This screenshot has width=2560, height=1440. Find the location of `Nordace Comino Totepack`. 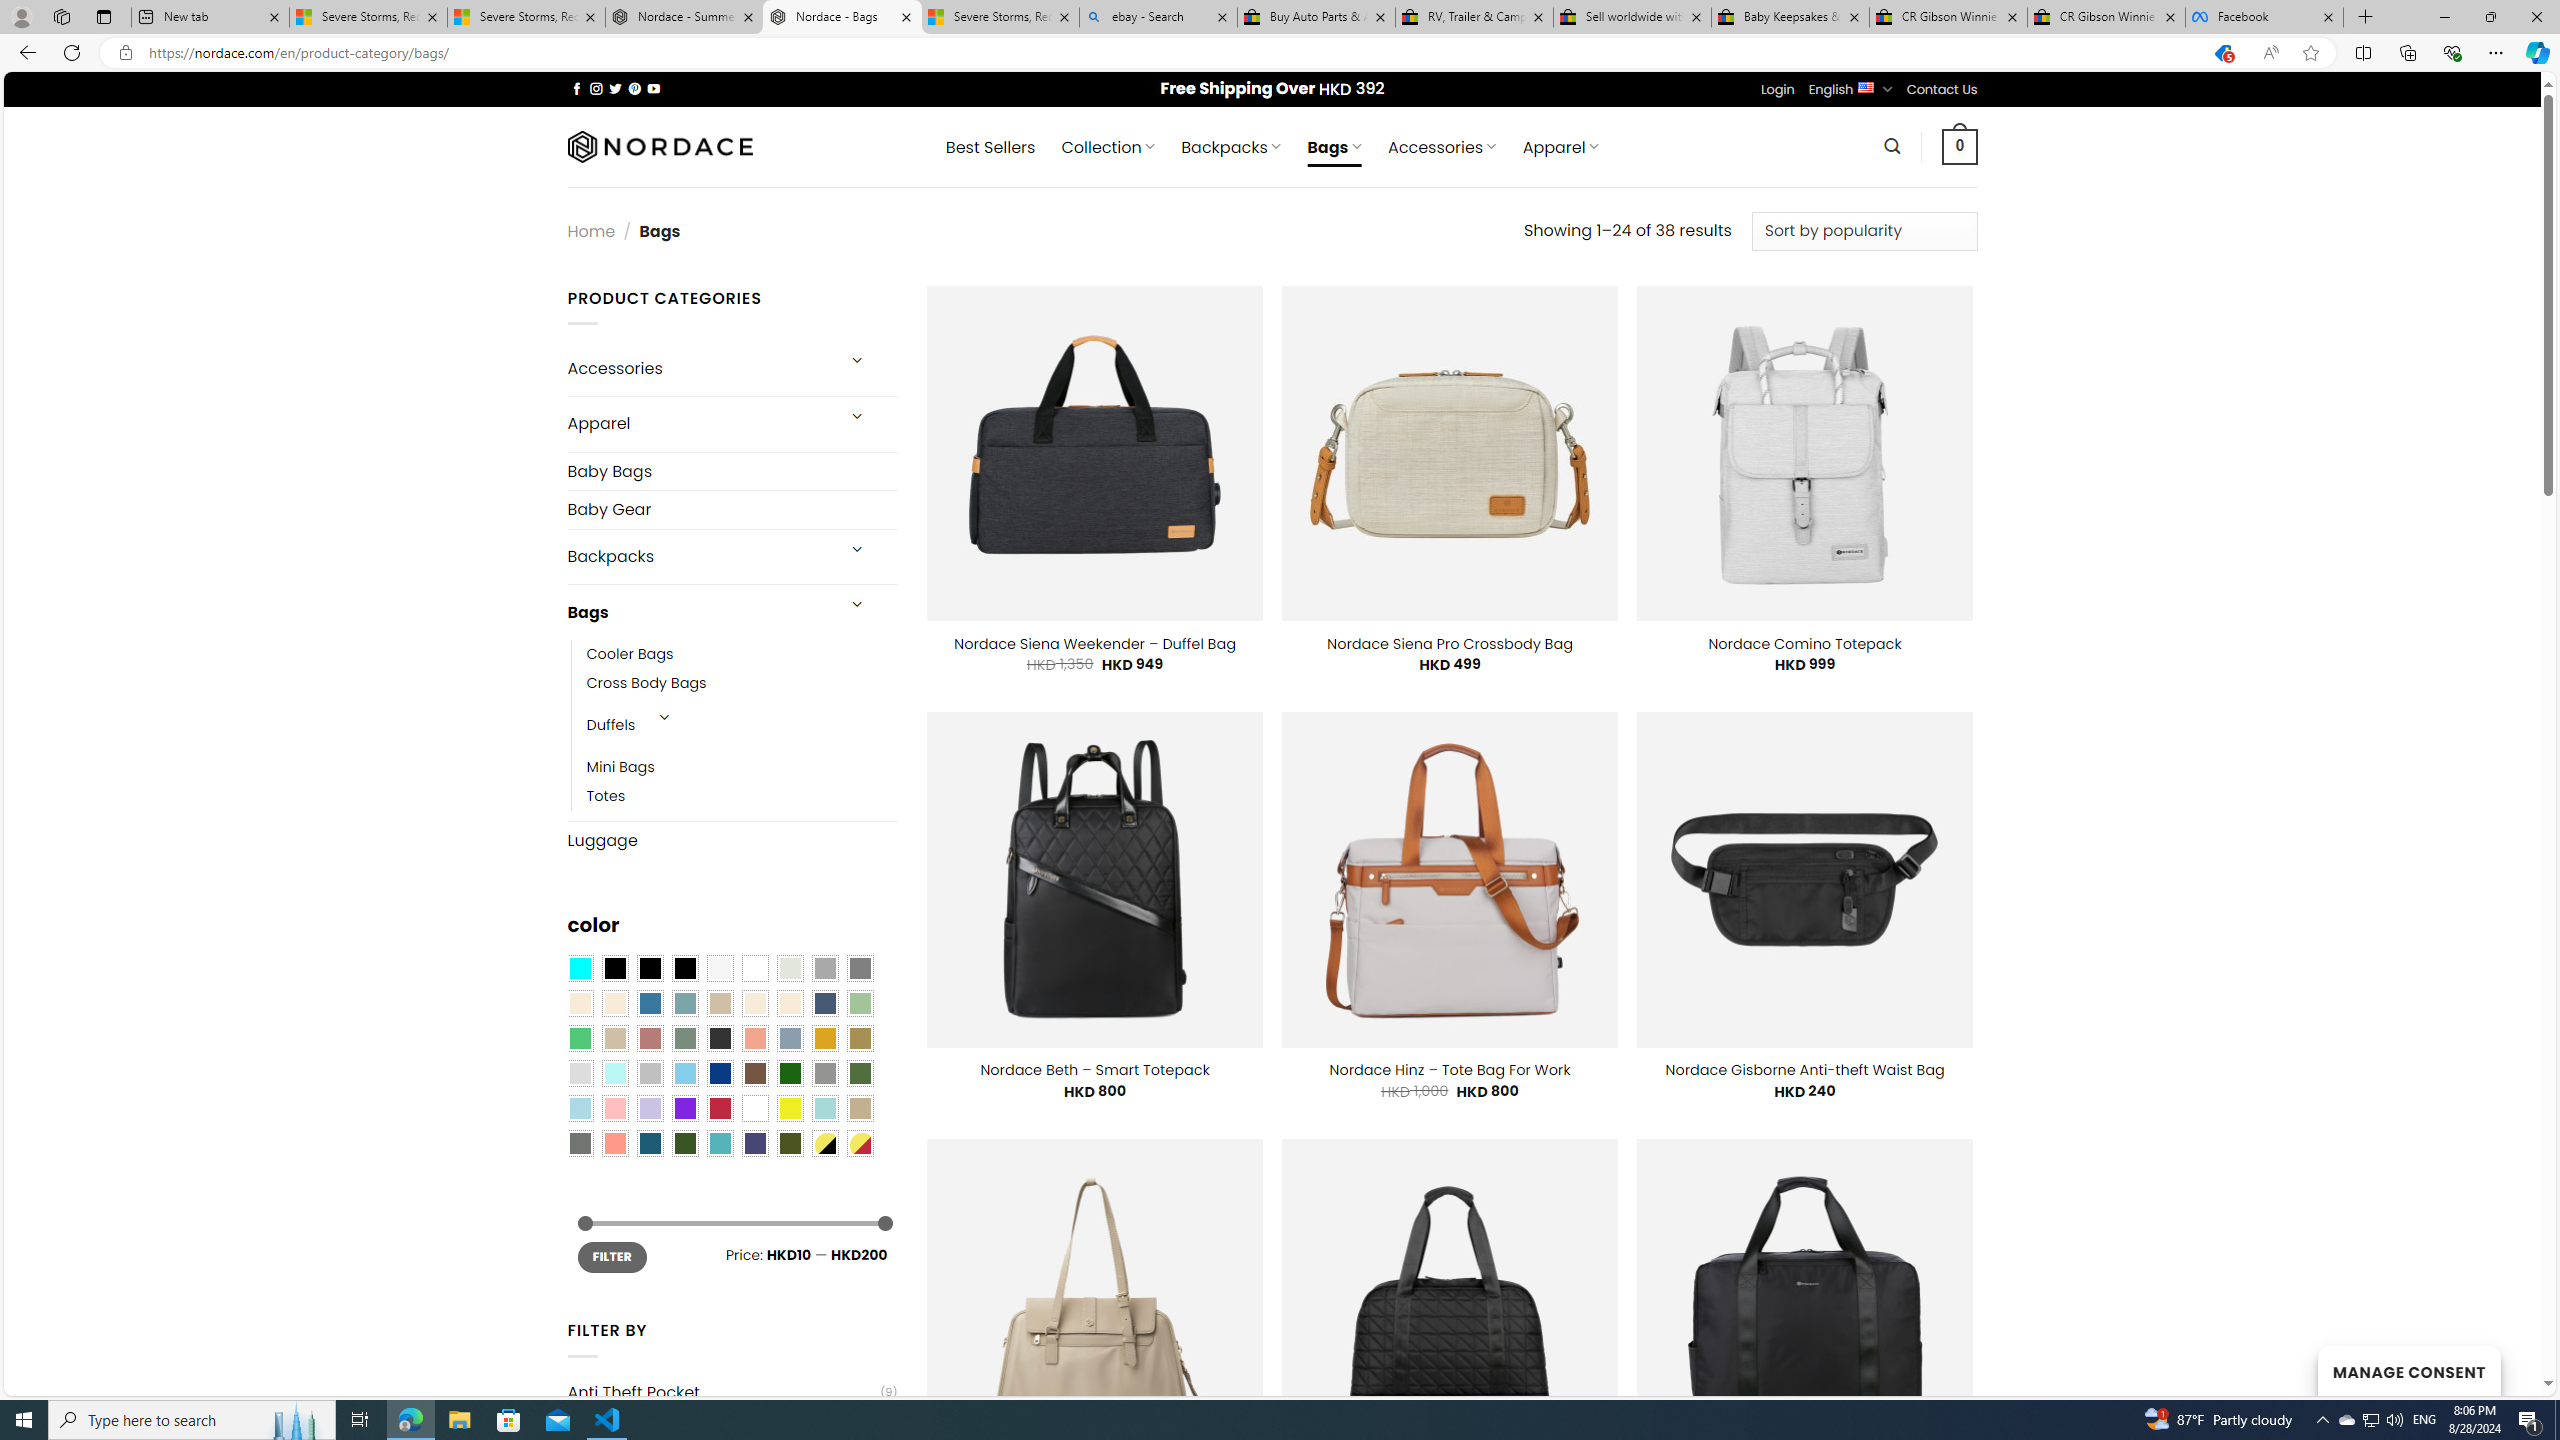

Nordace Comino Totepack is located at coordinates (1804, 643).